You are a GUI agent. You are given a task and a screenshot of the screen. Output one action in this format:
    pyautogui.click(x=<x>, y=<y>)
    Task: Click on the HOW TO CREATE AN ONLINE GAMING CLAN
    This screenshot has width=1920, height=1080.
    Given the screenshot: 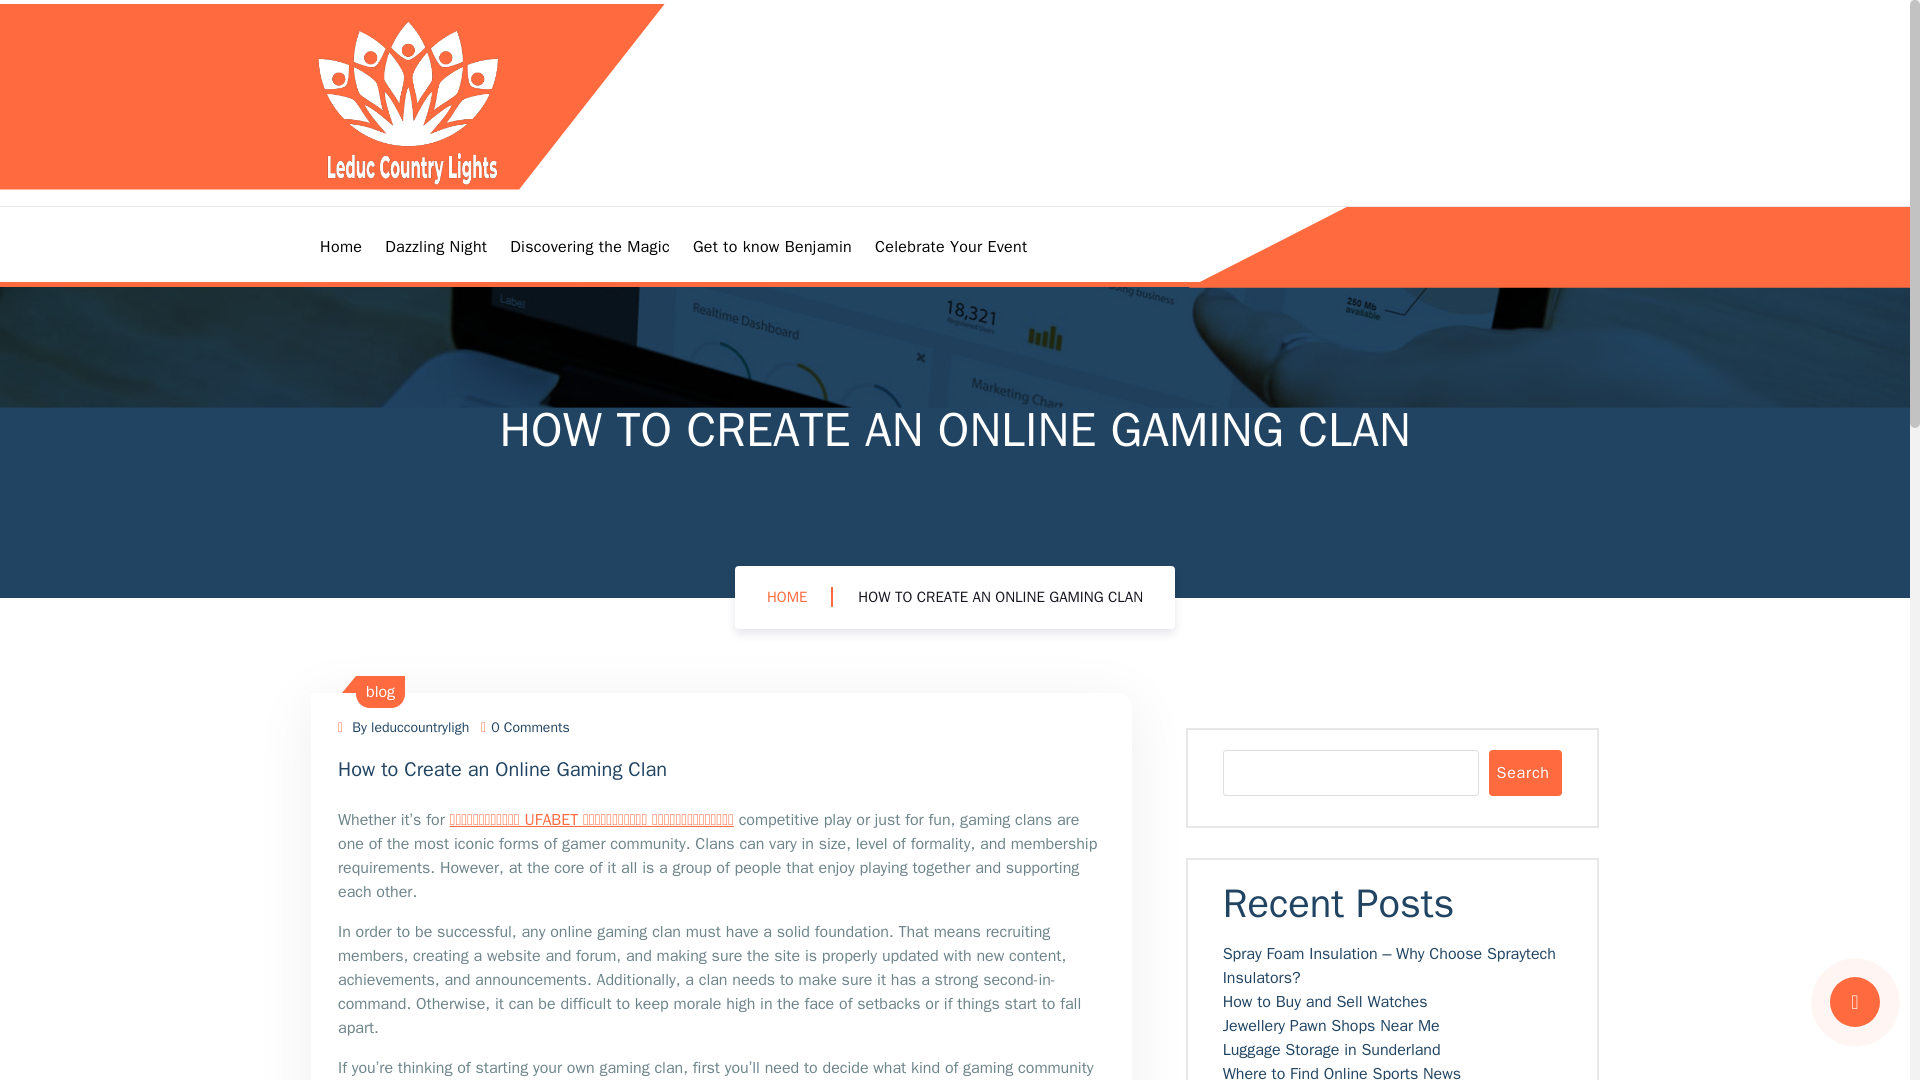 What is the action you would take?
    pyautogui.click(x=1000, y=596)
    